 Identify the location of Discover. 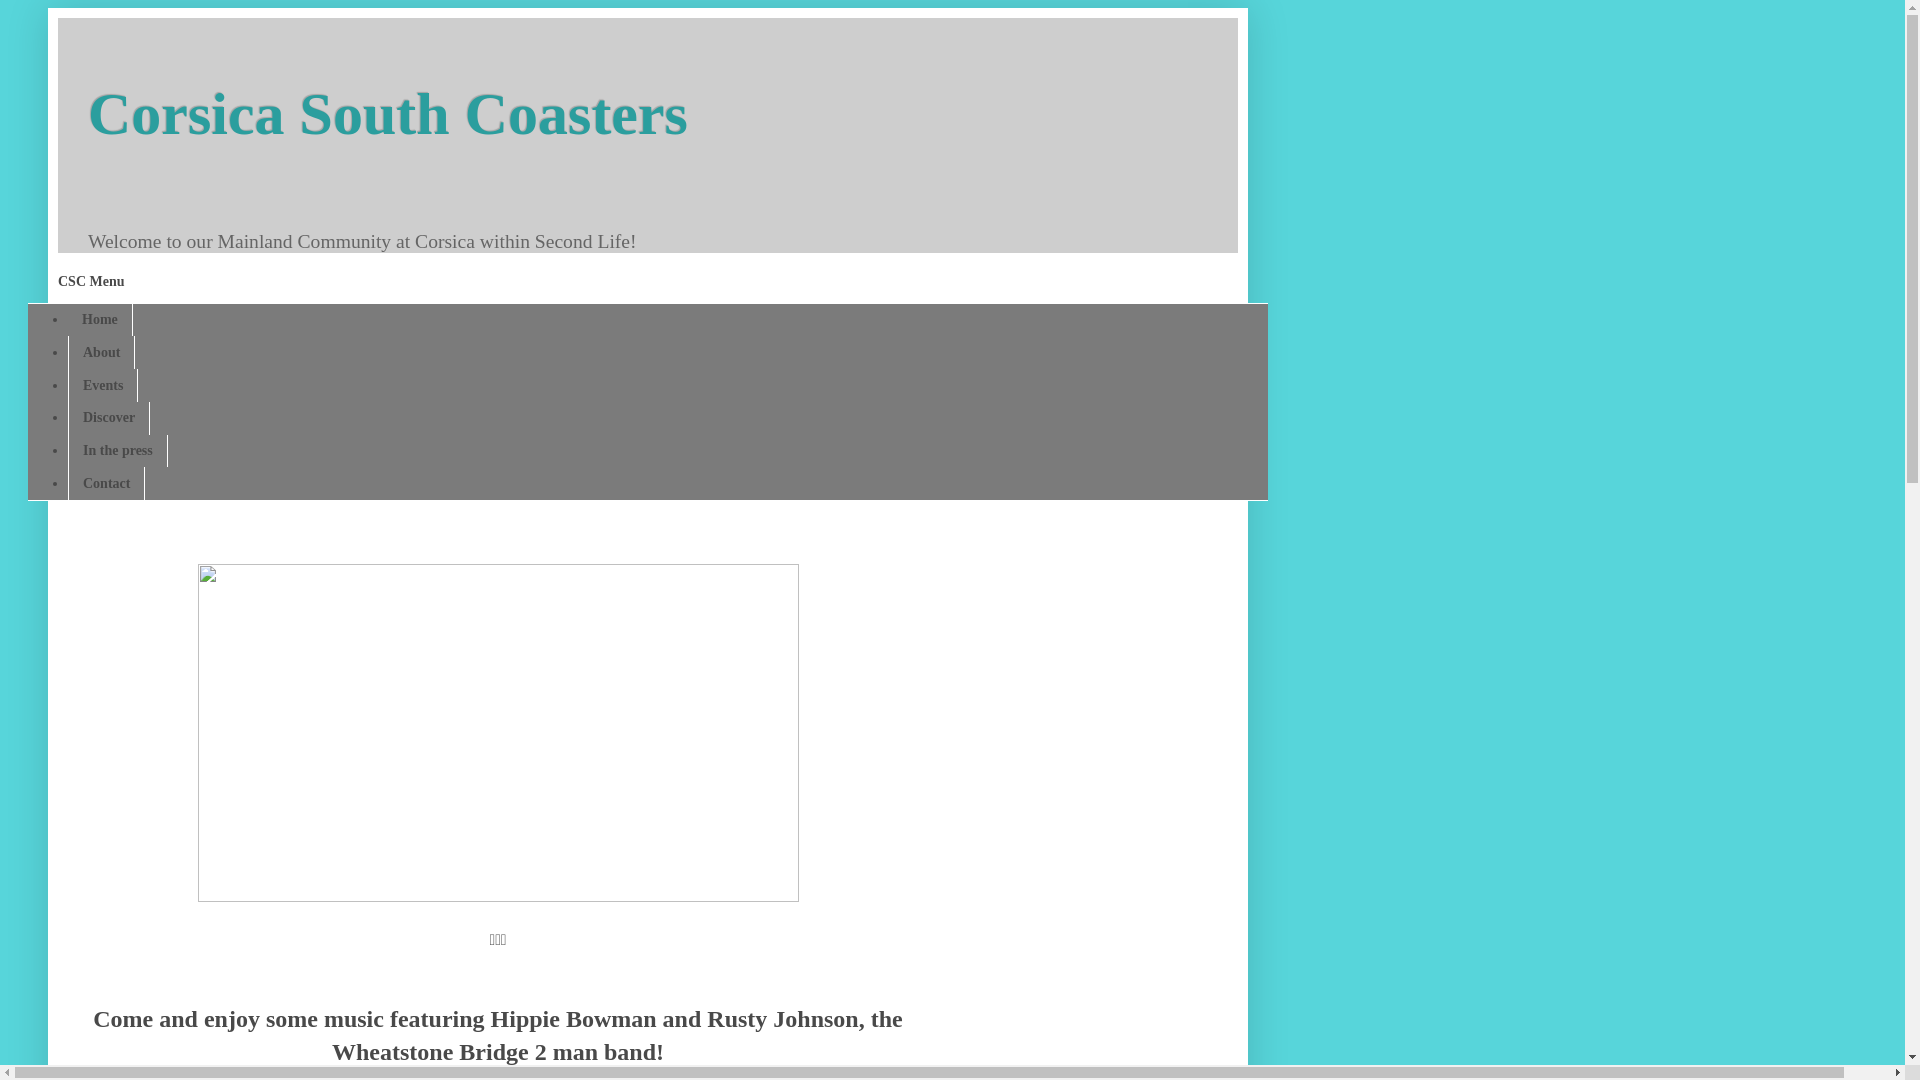
(108, 418).